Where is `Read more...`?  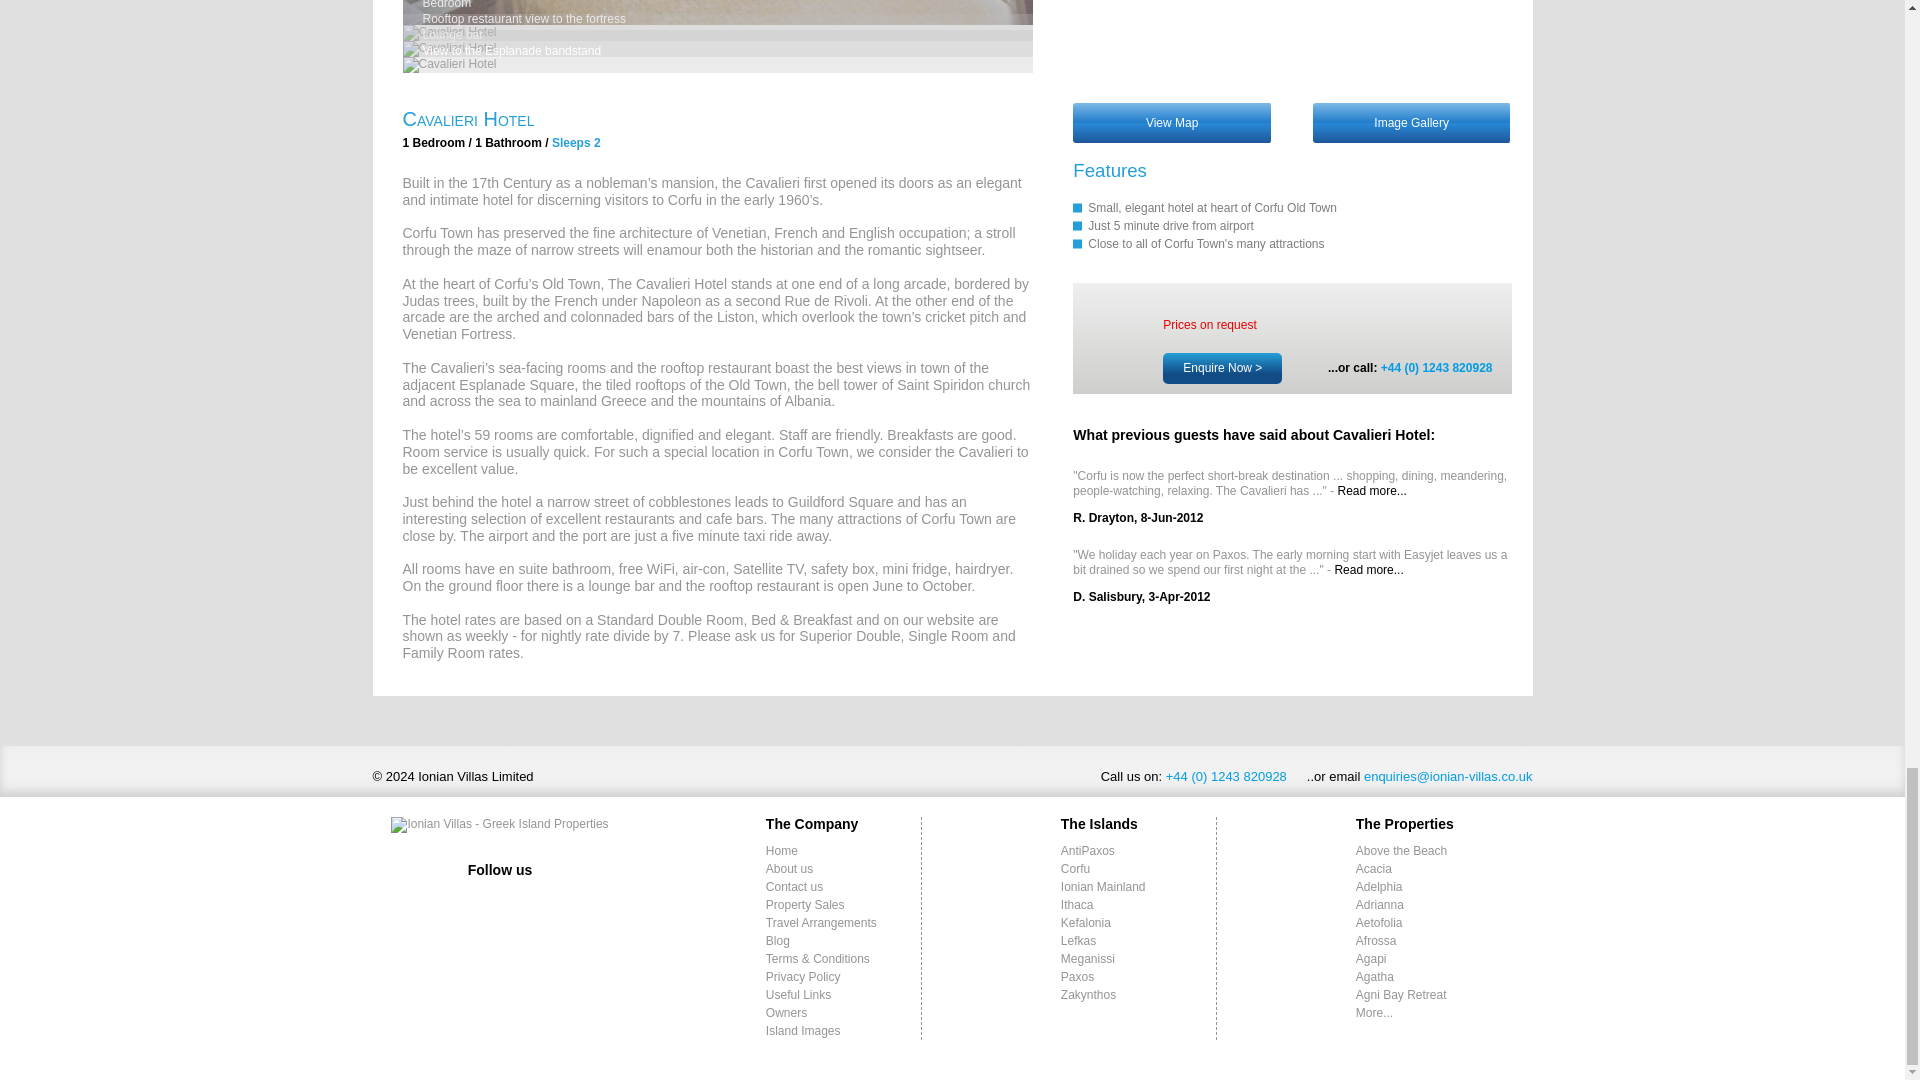
Read more... is located at coordinates (1372, 490).